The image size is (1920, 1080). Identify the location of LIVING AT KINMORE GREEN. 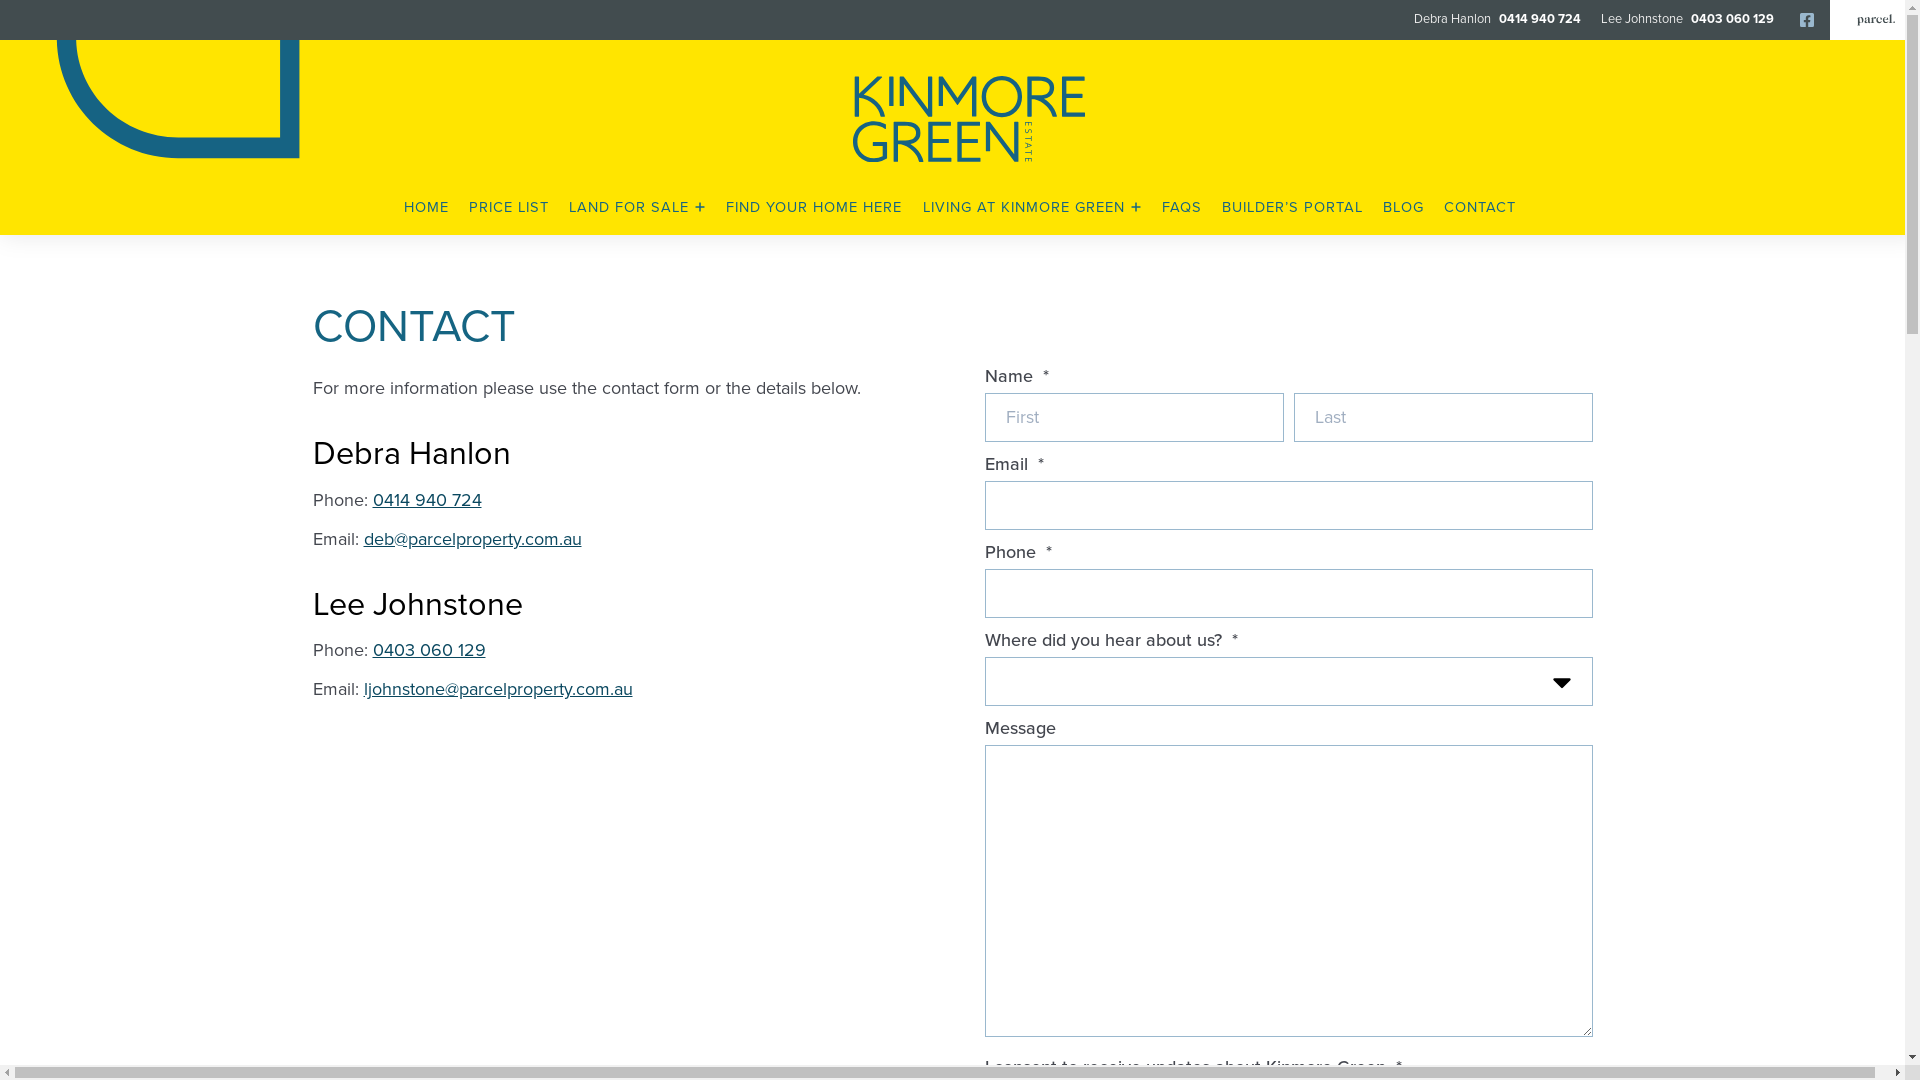
(1032, 208).